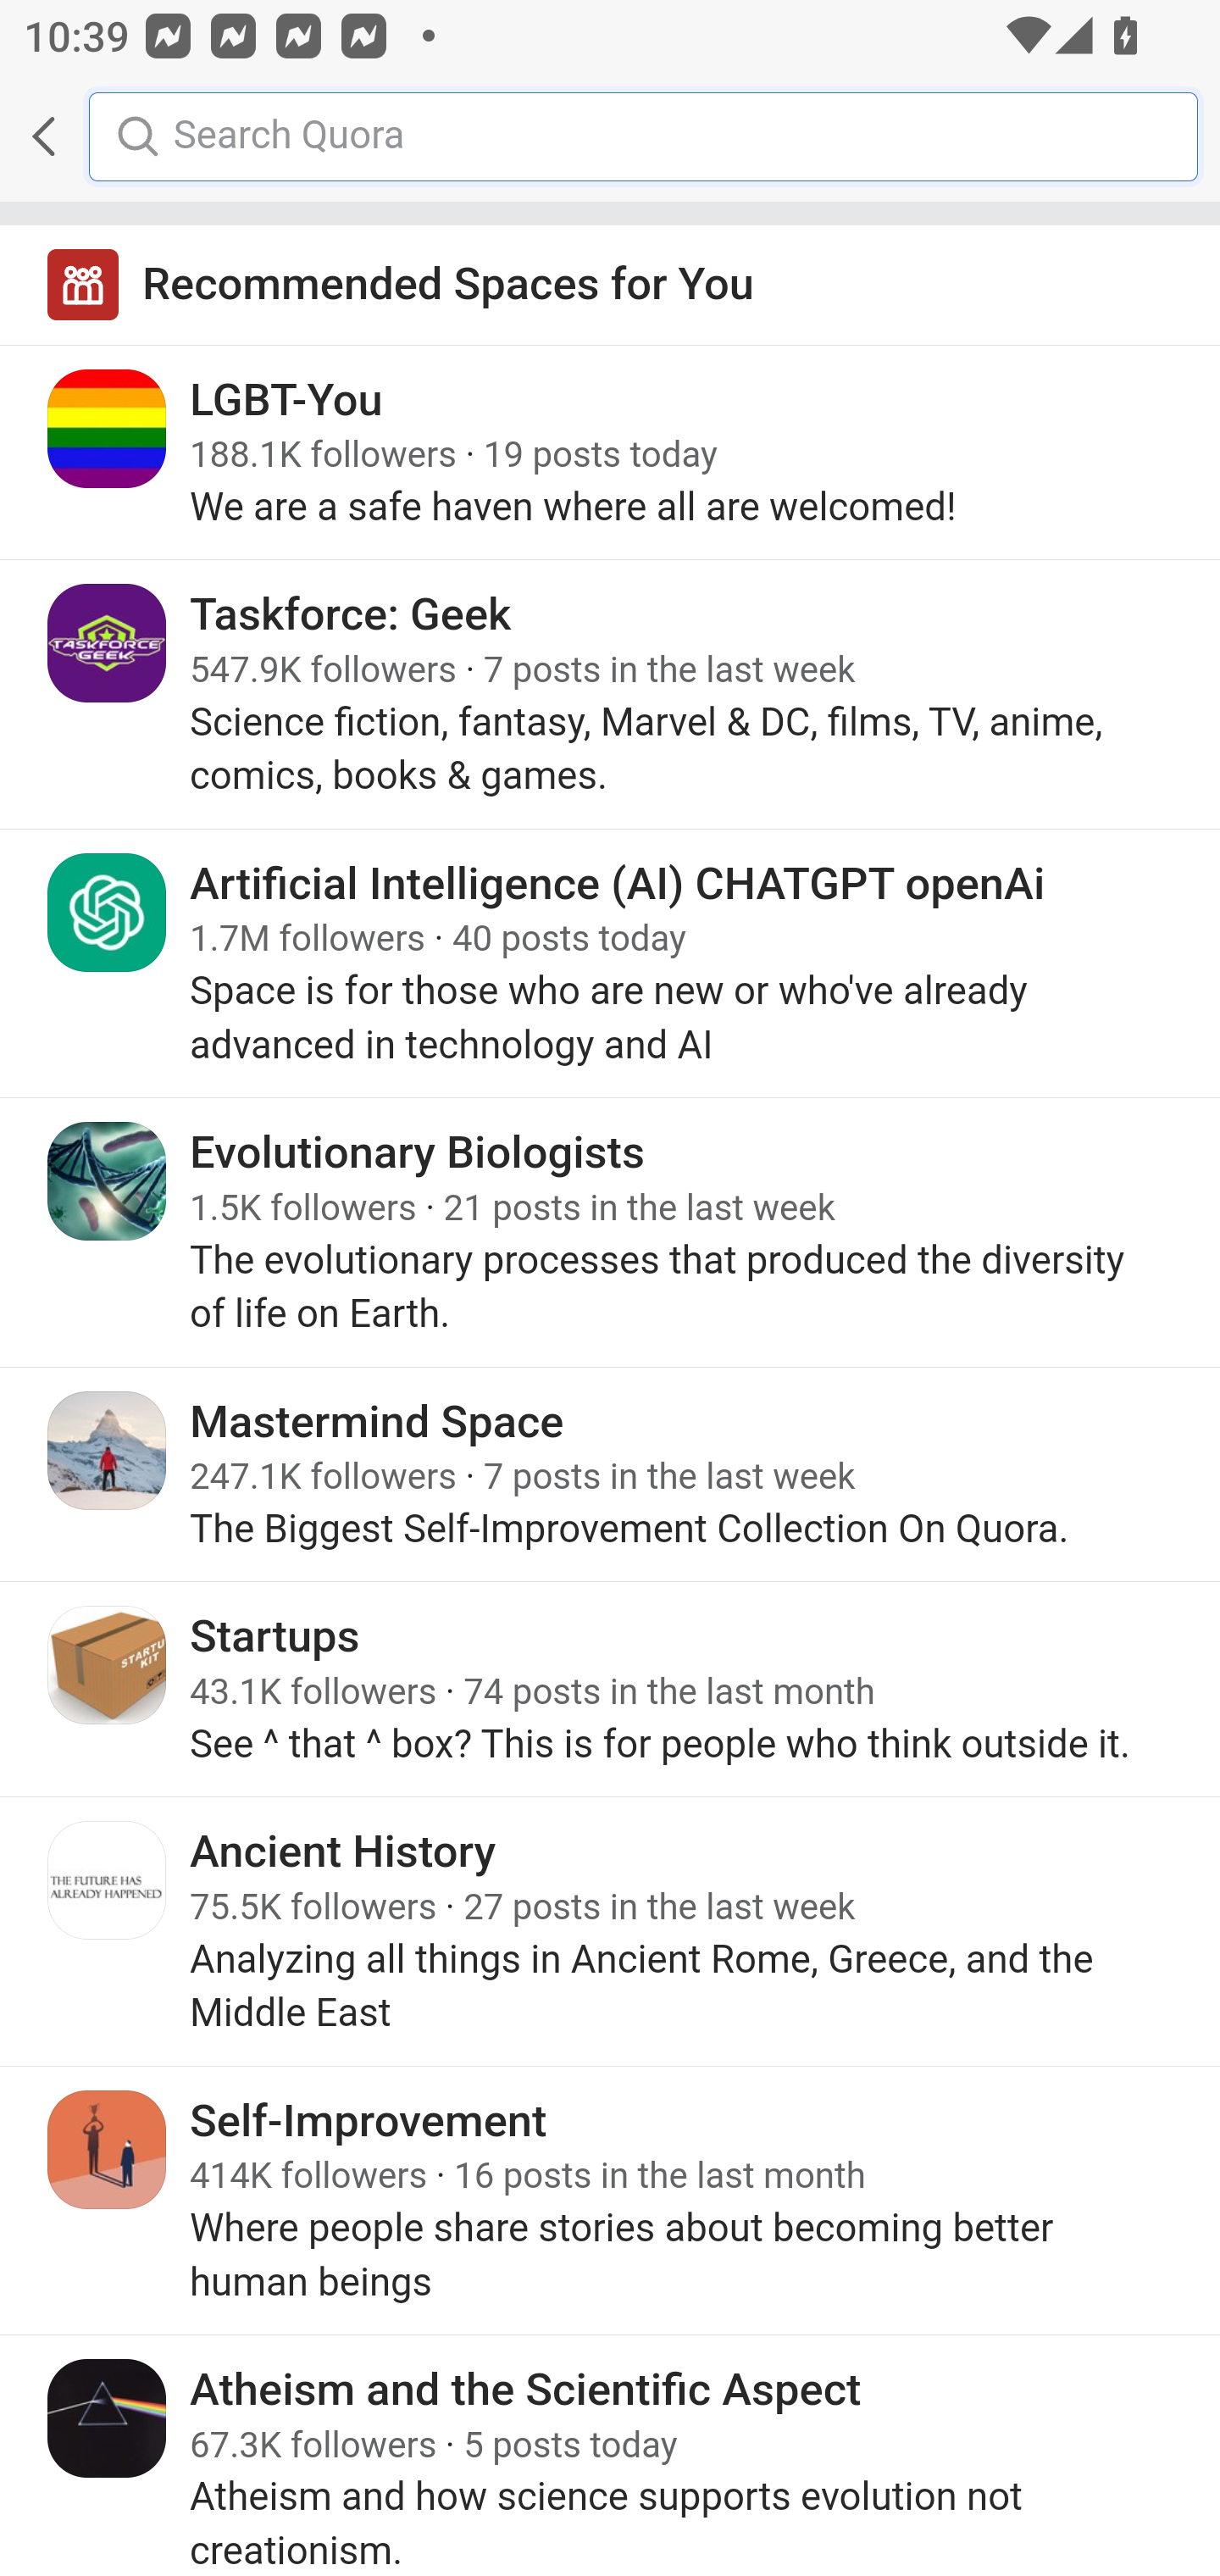 This screenshot has height=2576, width=1220. I want to click on Icon for Self-Improvement, so click(108, 2149).